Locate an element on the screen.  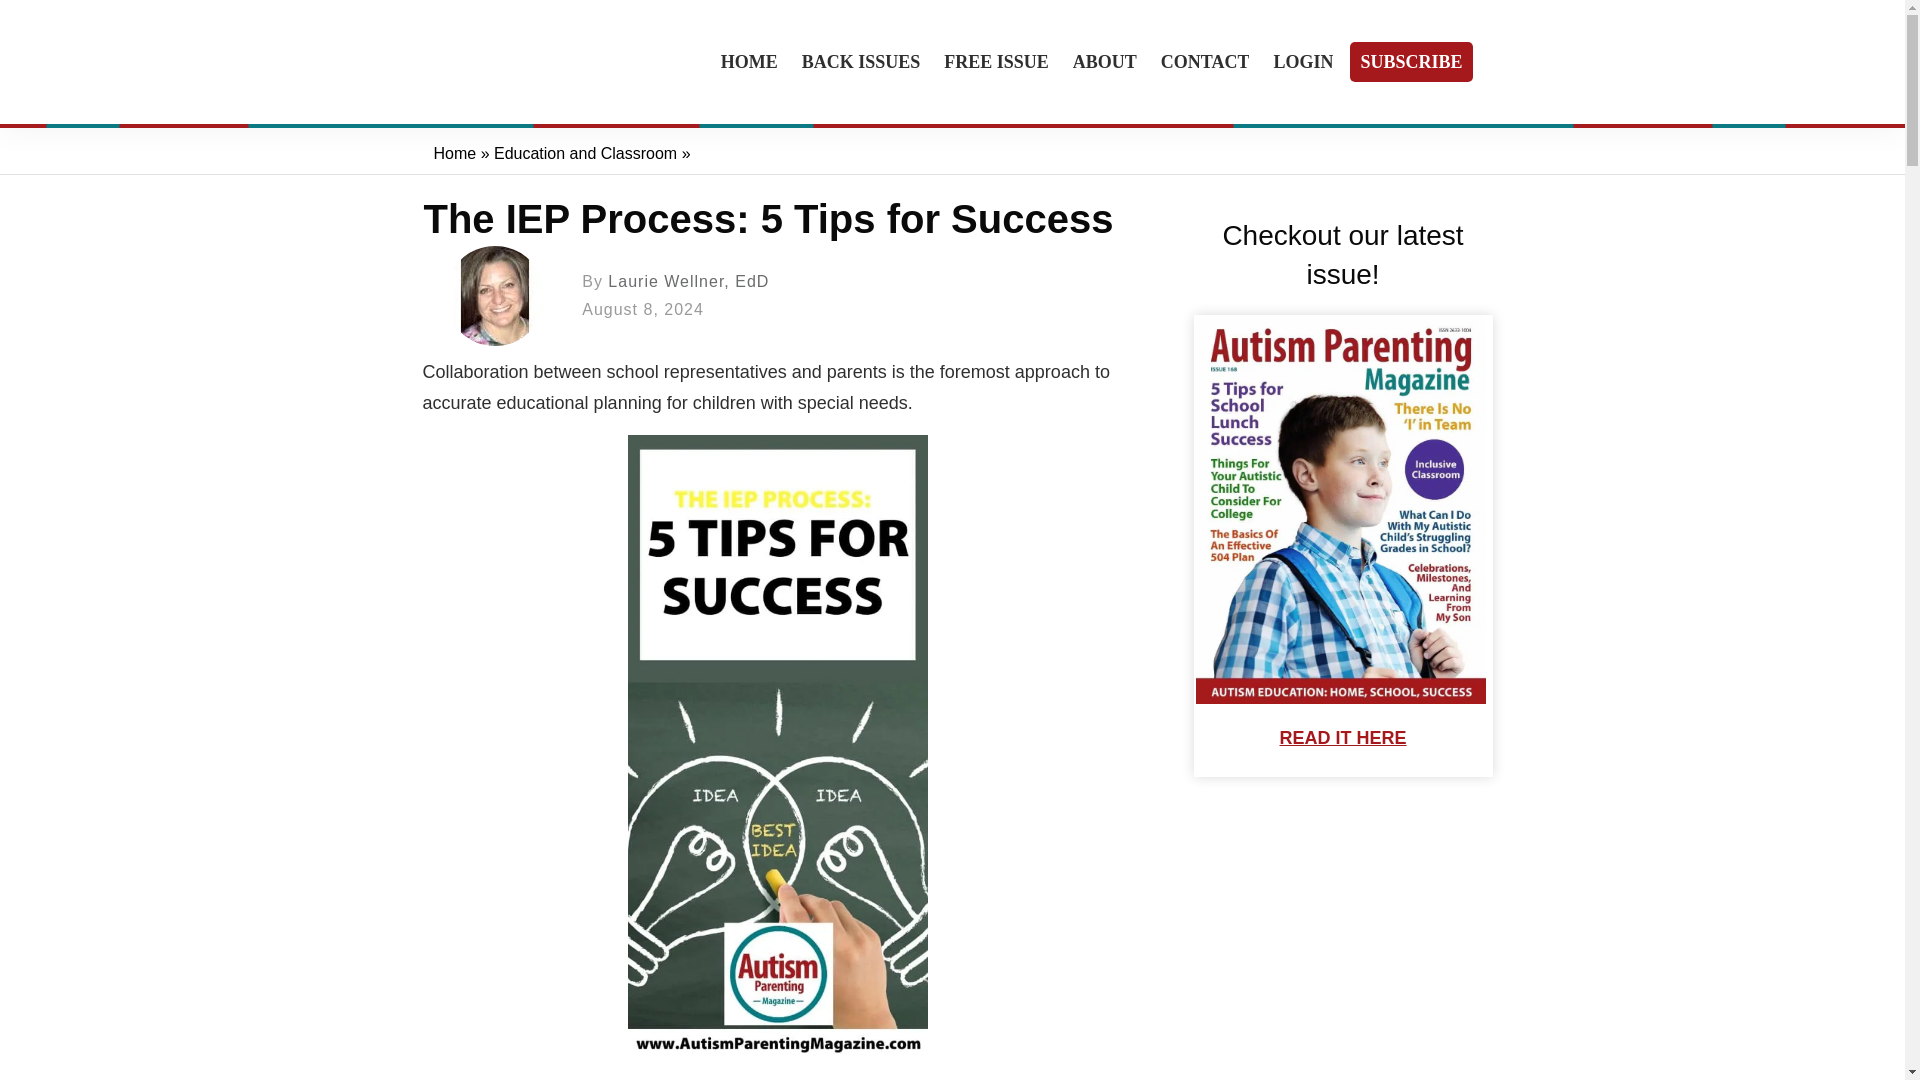
CONTACT is located at coordinates (1205, 62).